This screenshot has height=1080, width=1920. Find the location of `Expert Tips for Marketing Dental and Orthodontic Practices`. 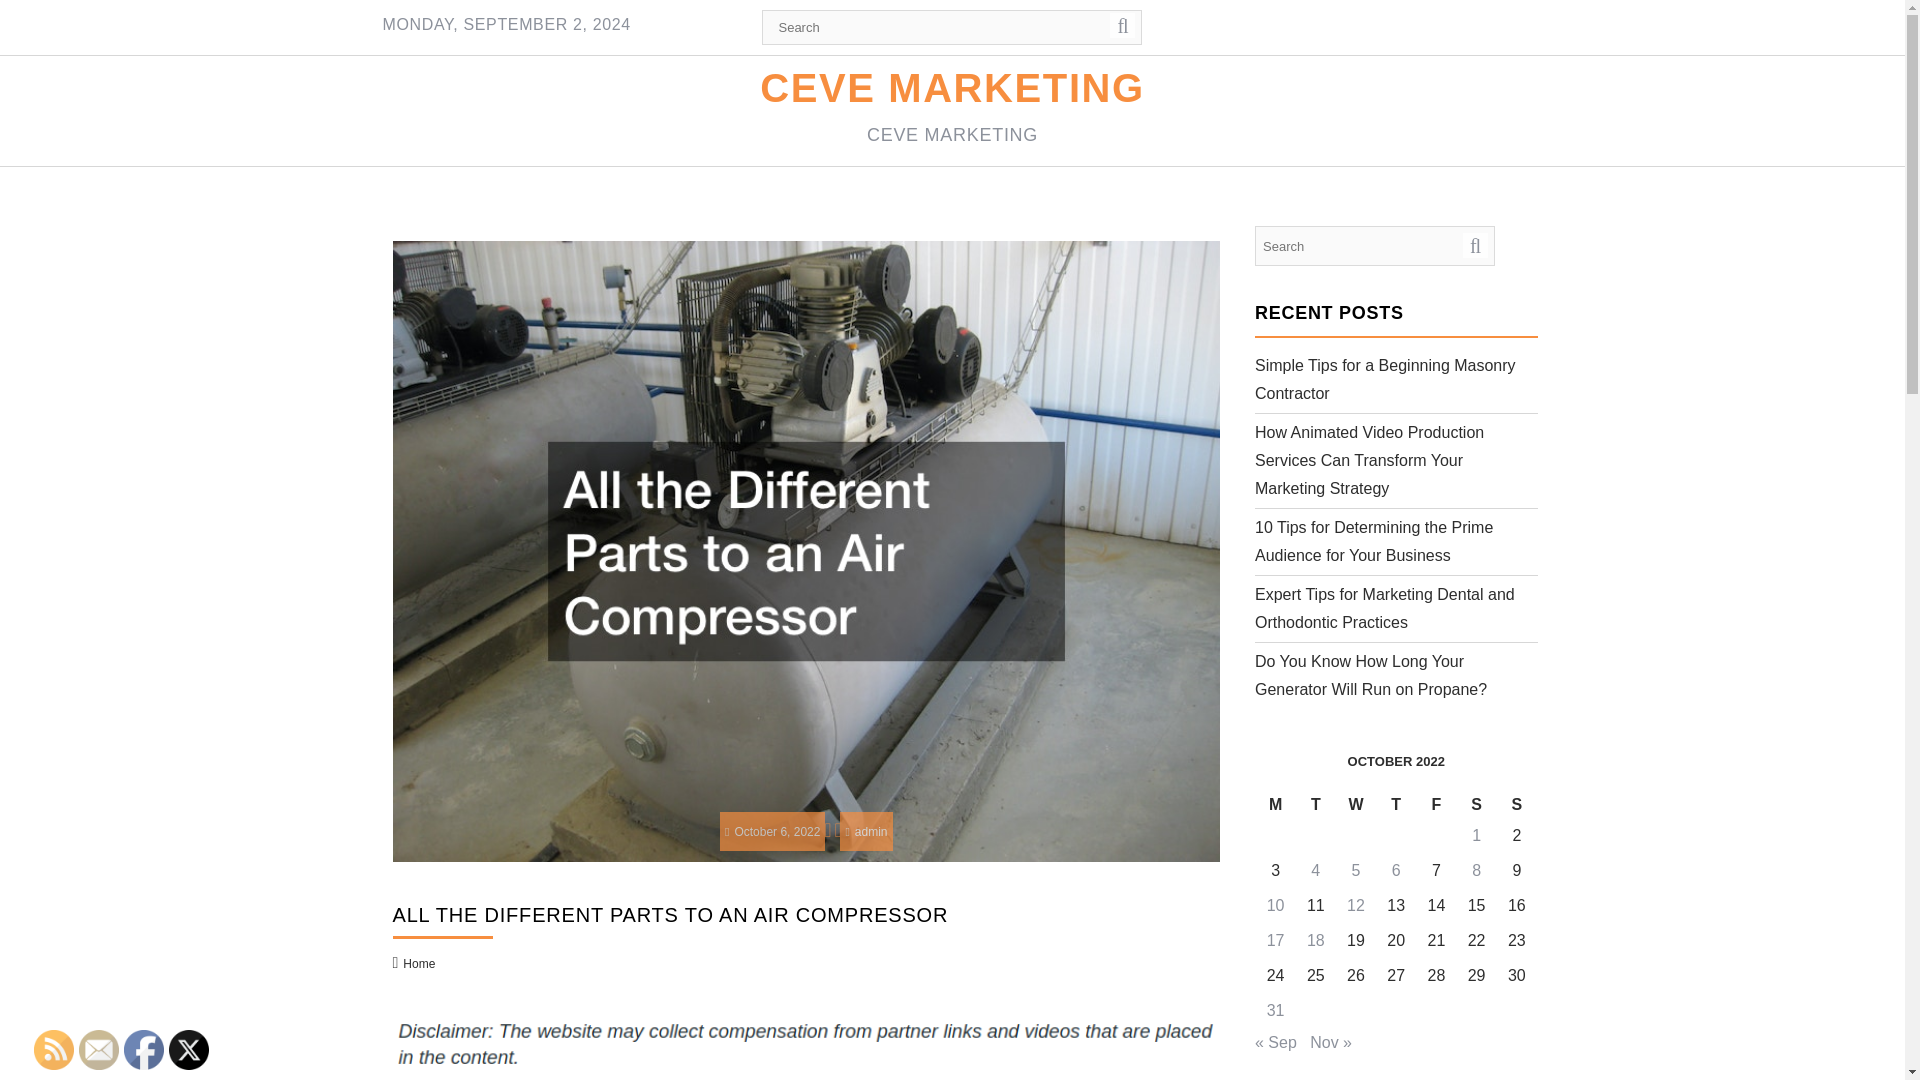

Expert Tips for Marketing Dental and Orthodontic Practices is located at coordinates (1384, 608).